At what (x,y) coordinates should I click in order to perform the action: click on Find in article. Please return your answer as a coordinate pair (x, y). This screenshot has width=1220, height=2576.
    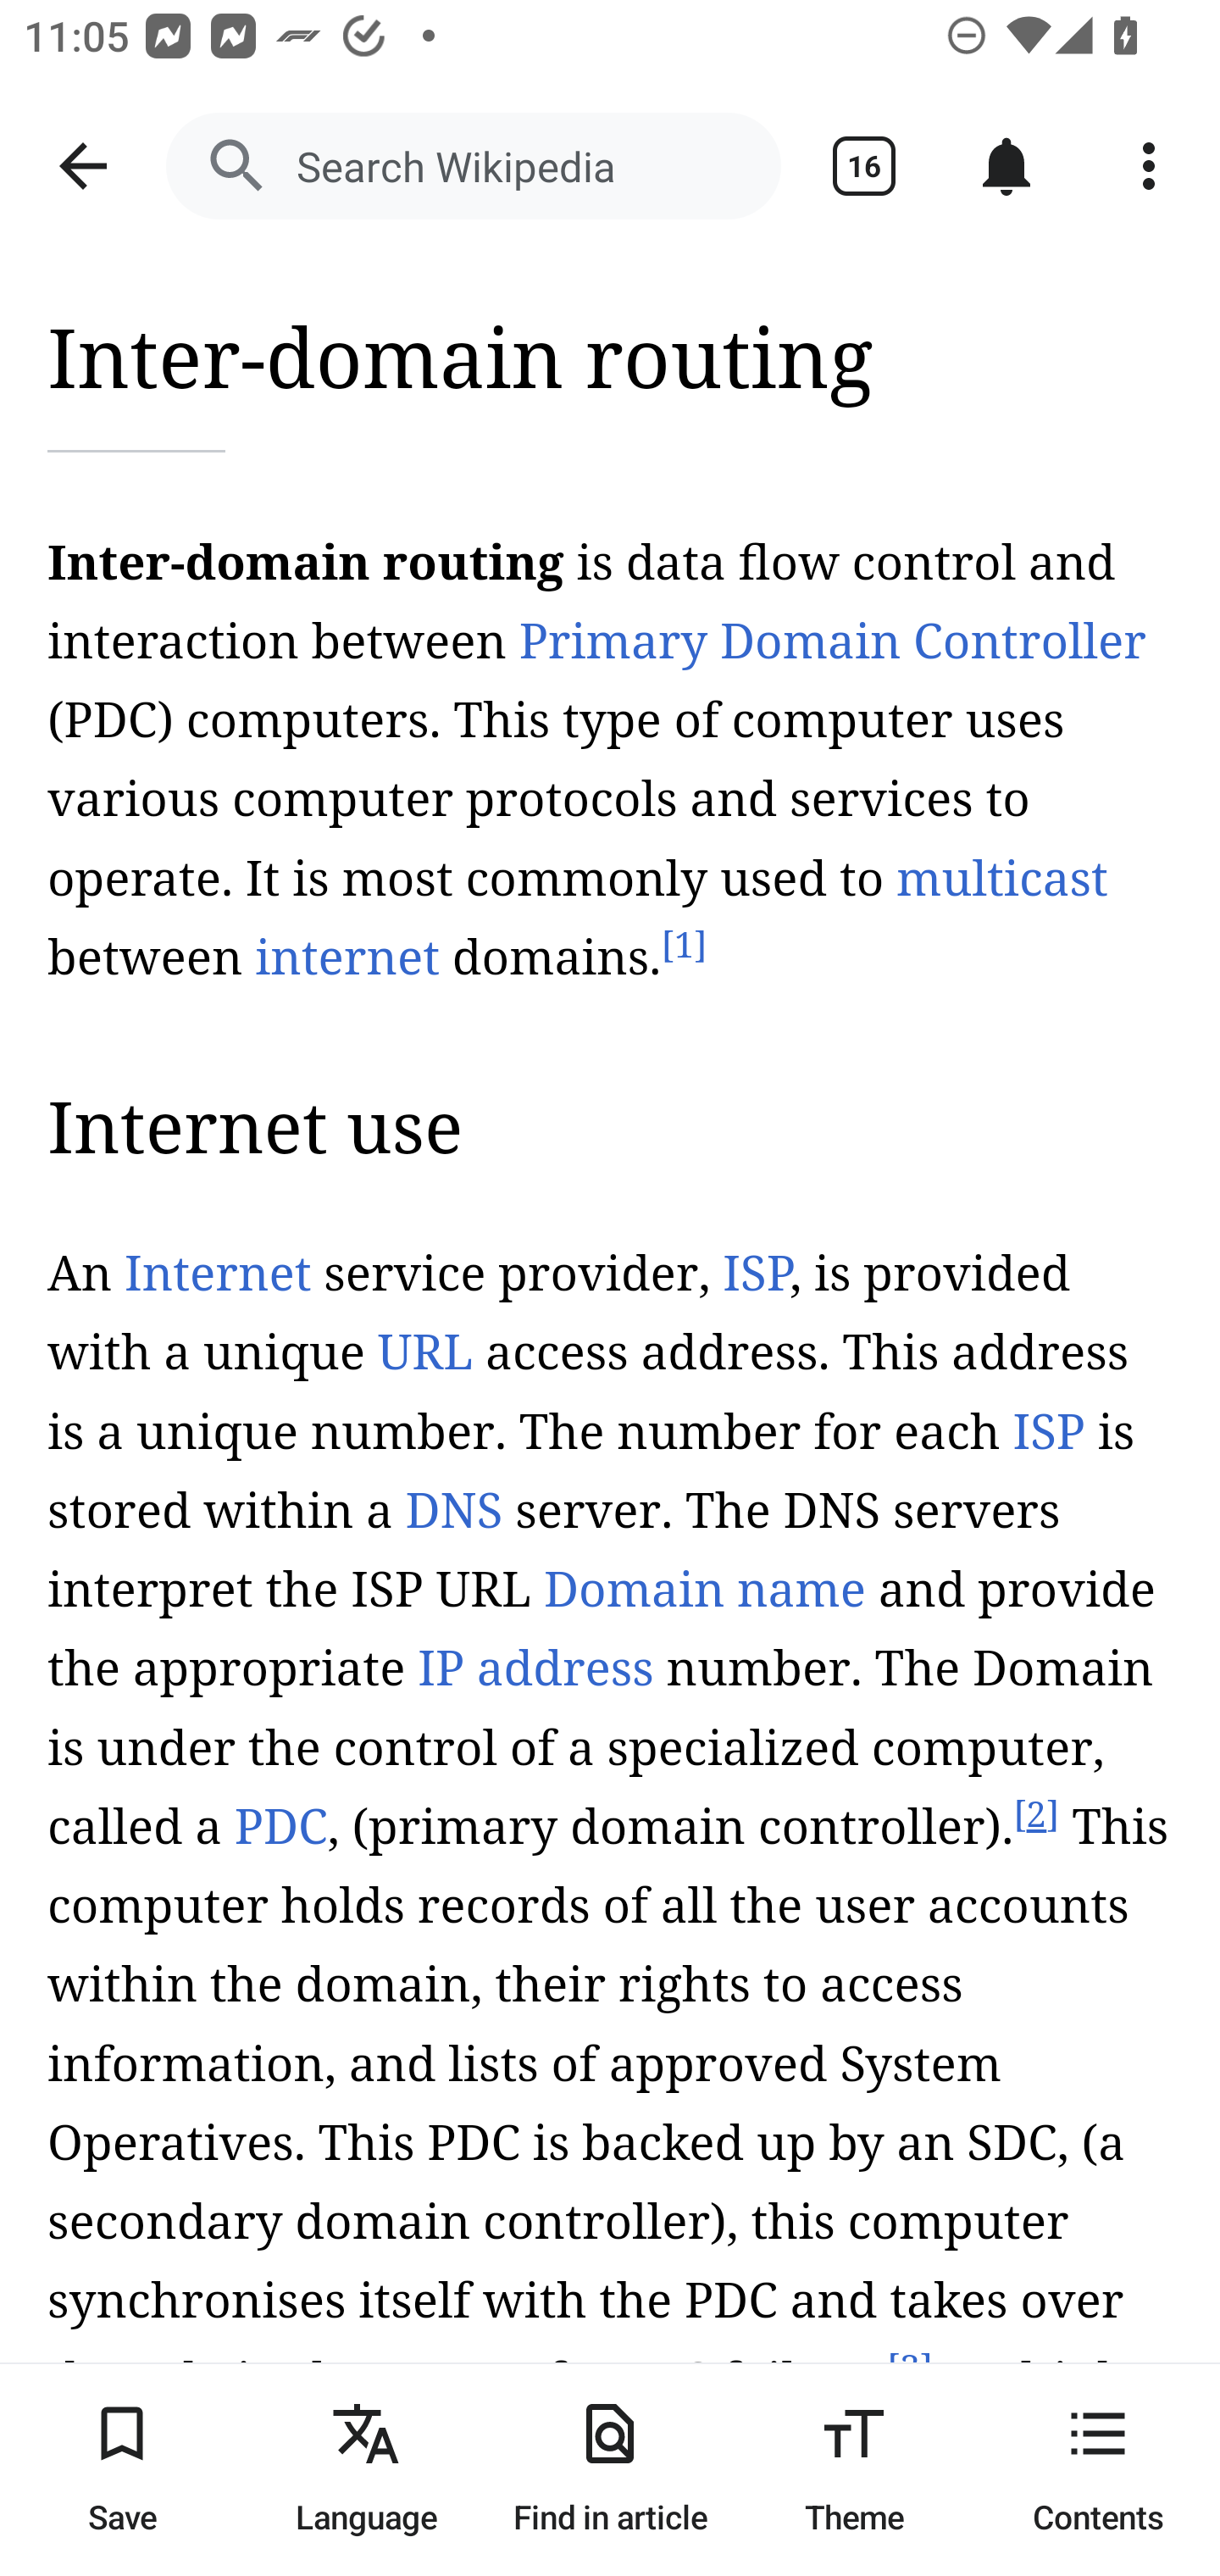
    Looking at the image, I should click on (610, 2469).